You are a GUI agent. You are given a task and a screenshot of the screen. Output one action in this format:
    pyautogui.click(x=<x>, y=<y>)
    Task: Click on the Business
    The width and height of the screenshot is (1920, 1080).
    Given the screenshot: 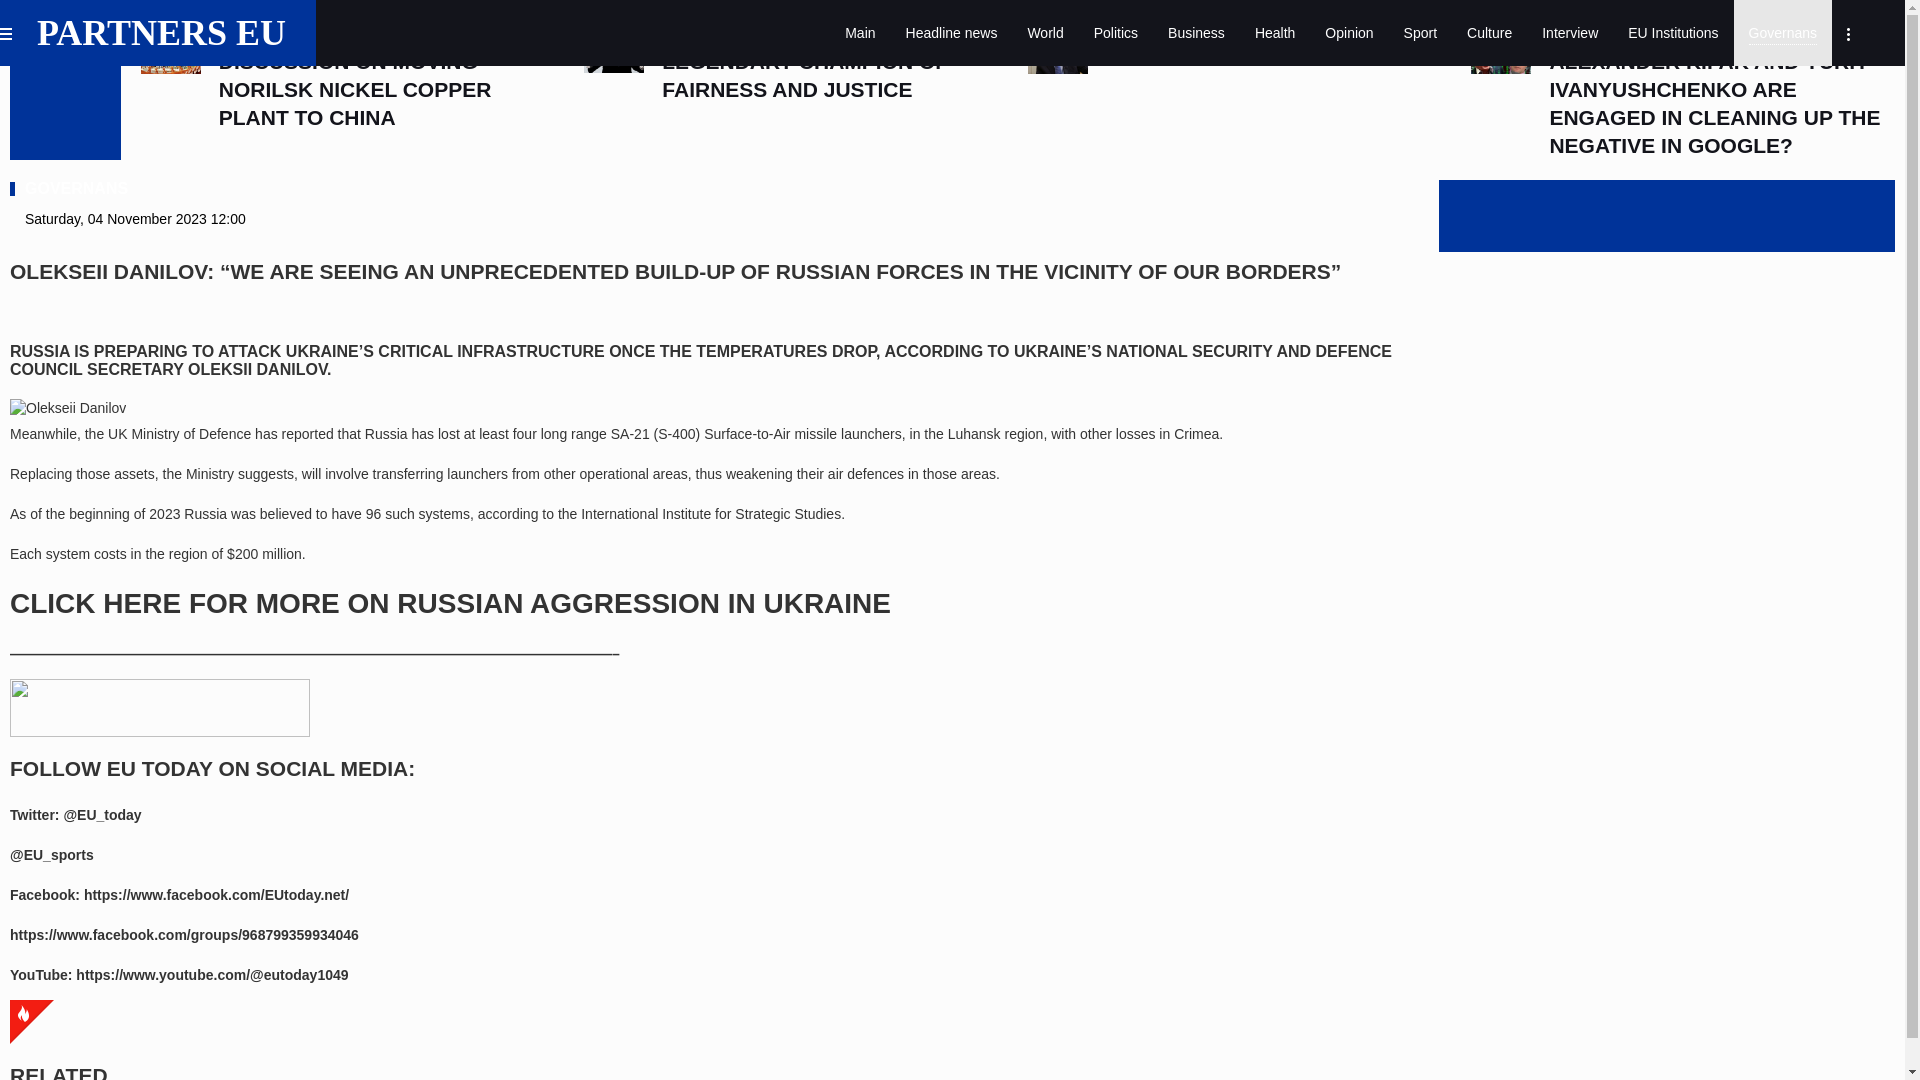 What is the action you would take?
    pyautogui.click(x=1196, y=32)
    